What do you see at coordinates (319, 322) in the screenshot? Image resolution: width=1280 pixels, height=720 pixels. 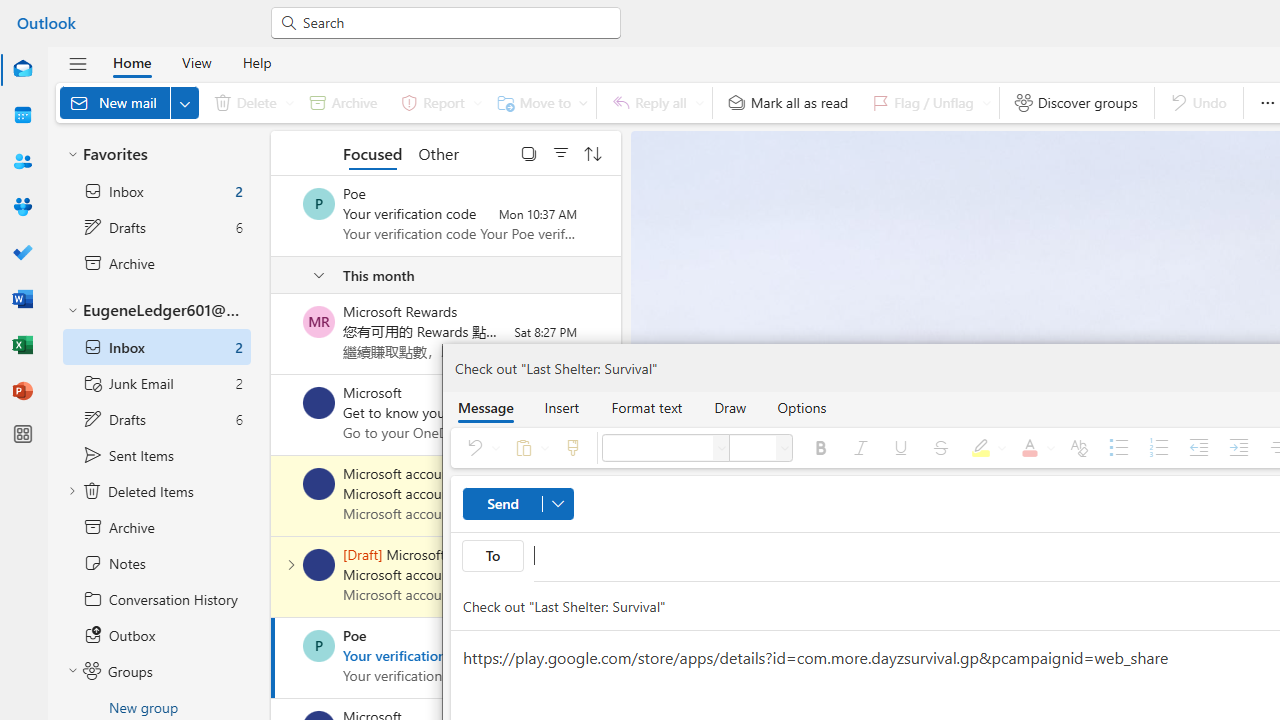 I see `Microsoft Rewards` at bounding box center [319, 322].